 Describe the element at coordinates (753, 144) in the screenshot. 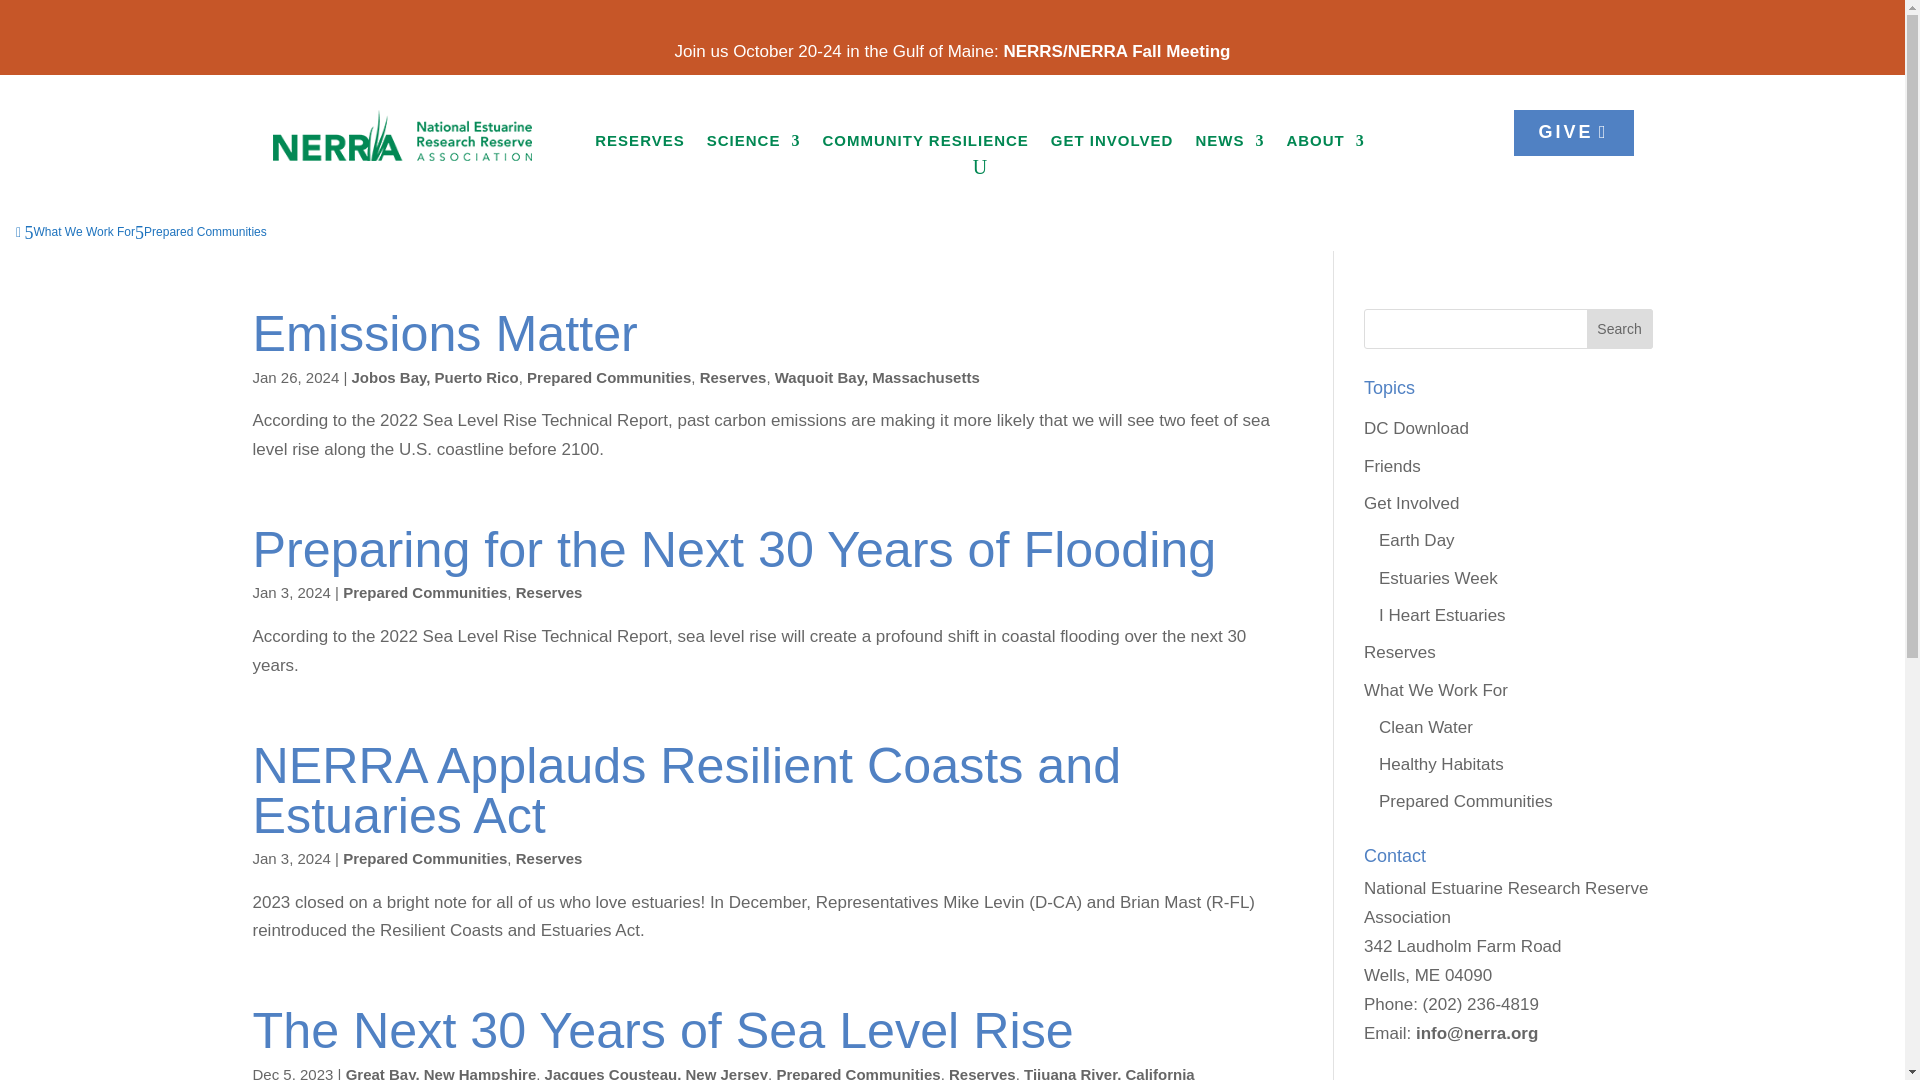

I see `SCIENCE` at that location.